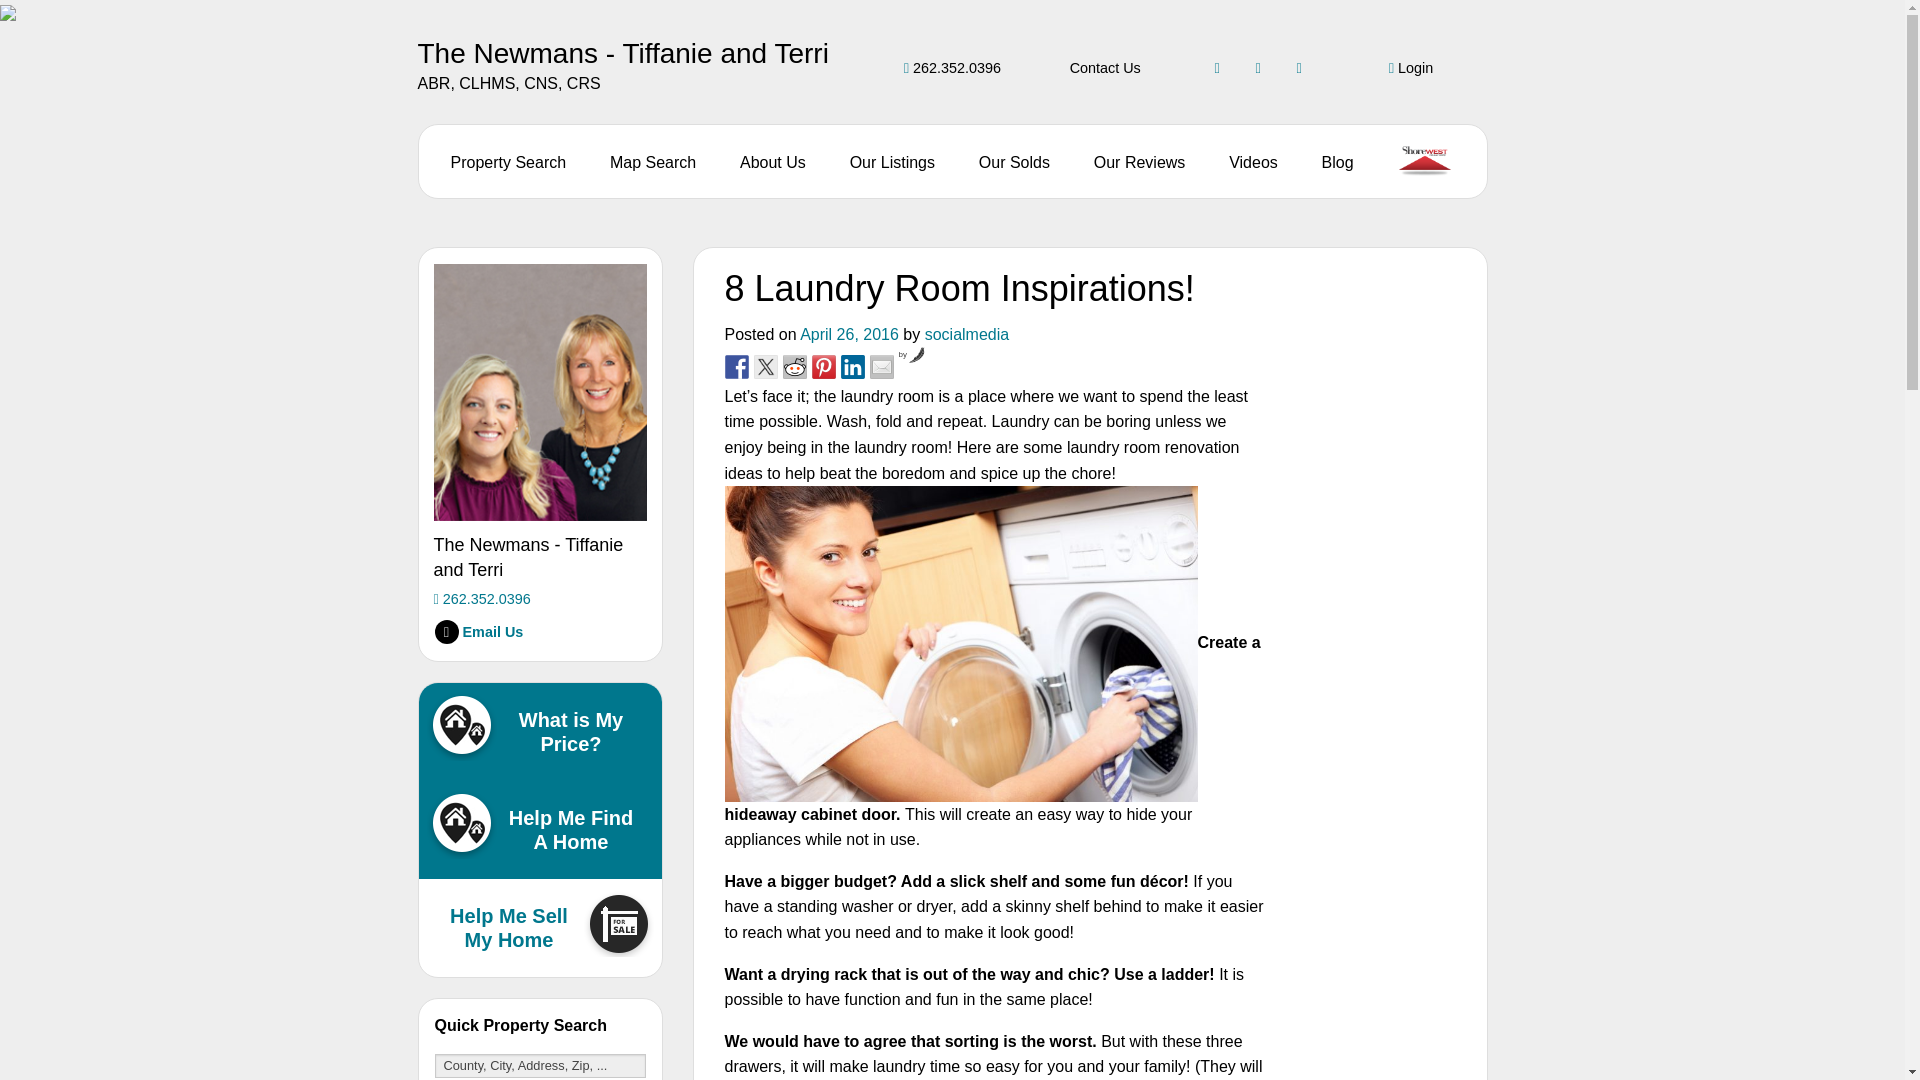 This screenshot has height=1080, width=1920. Describe the element at coordinates (892, 162) in the screenshot. I see `Our Listings` at that location.